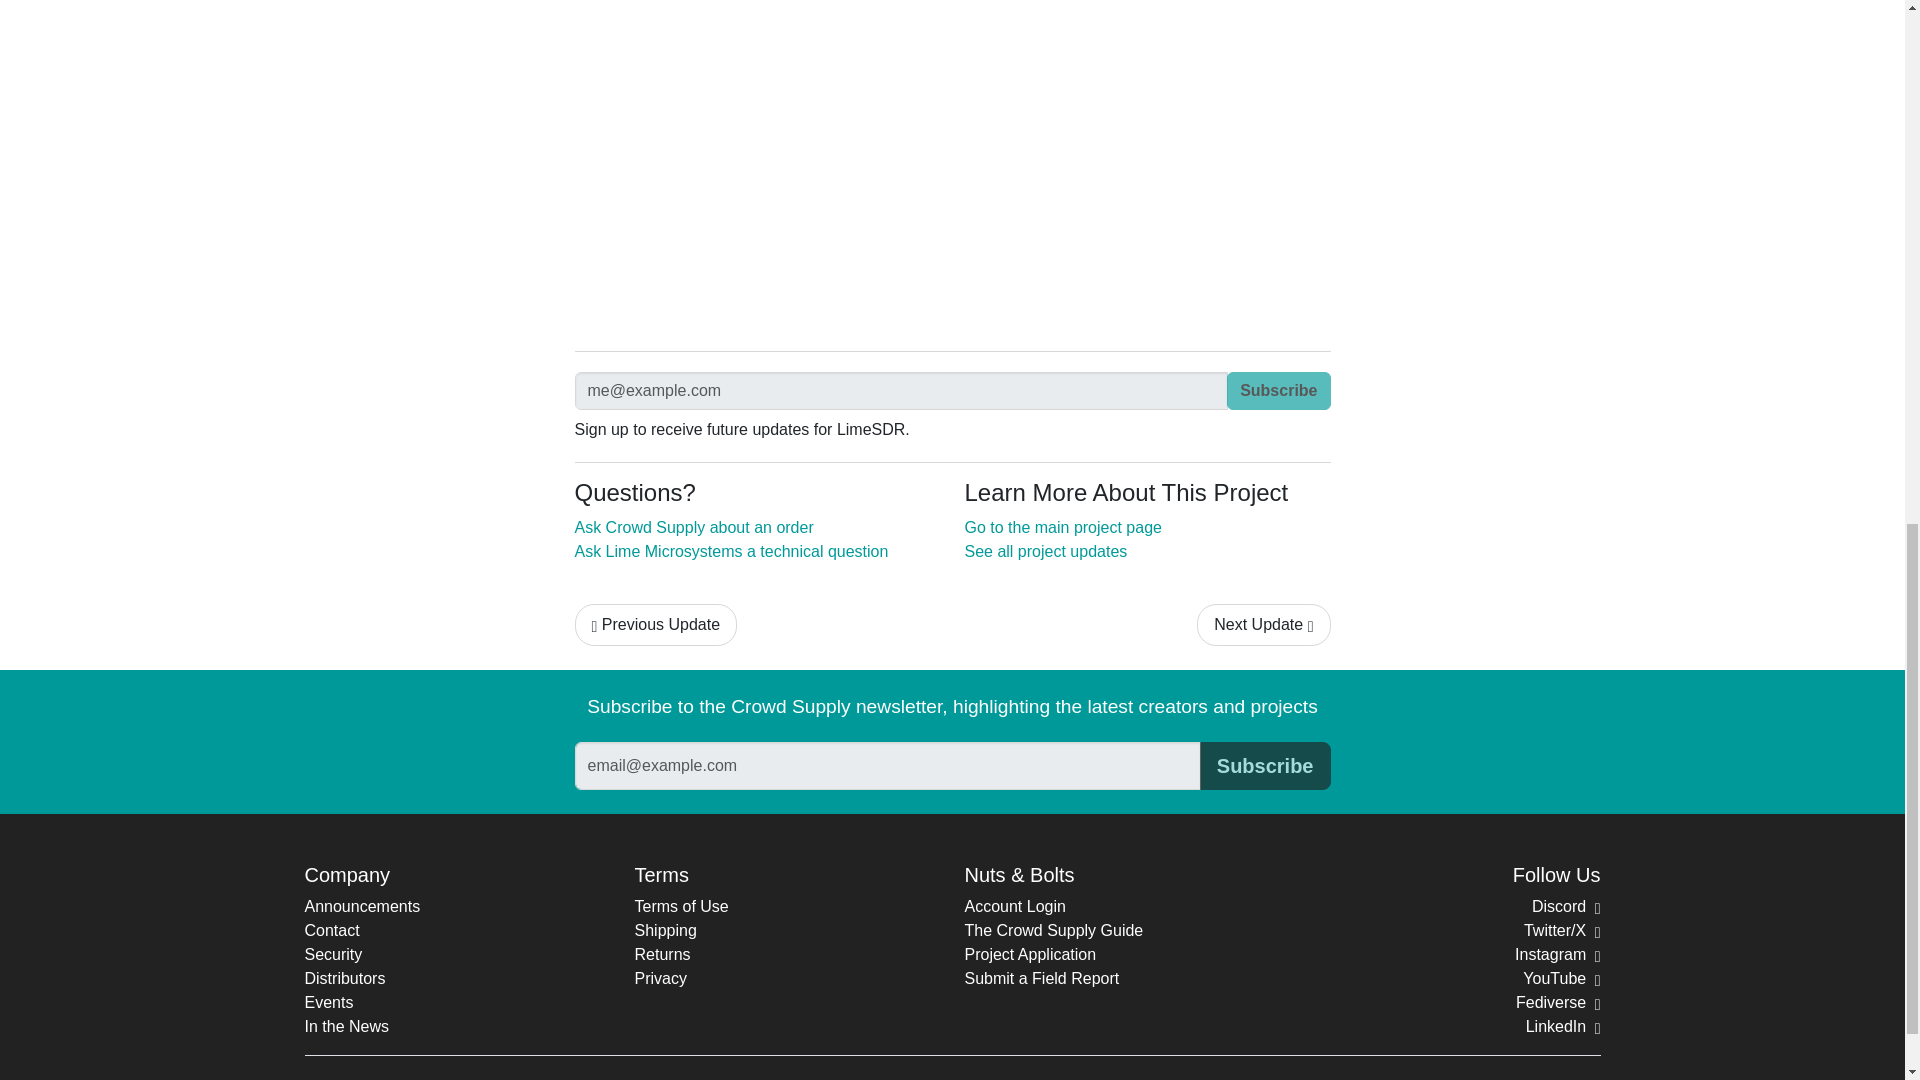 The image size is (1920, 1080). Describe the element at coordinates (1041, 978) in the screenshot. I see `Submit a Field Report` at that location.